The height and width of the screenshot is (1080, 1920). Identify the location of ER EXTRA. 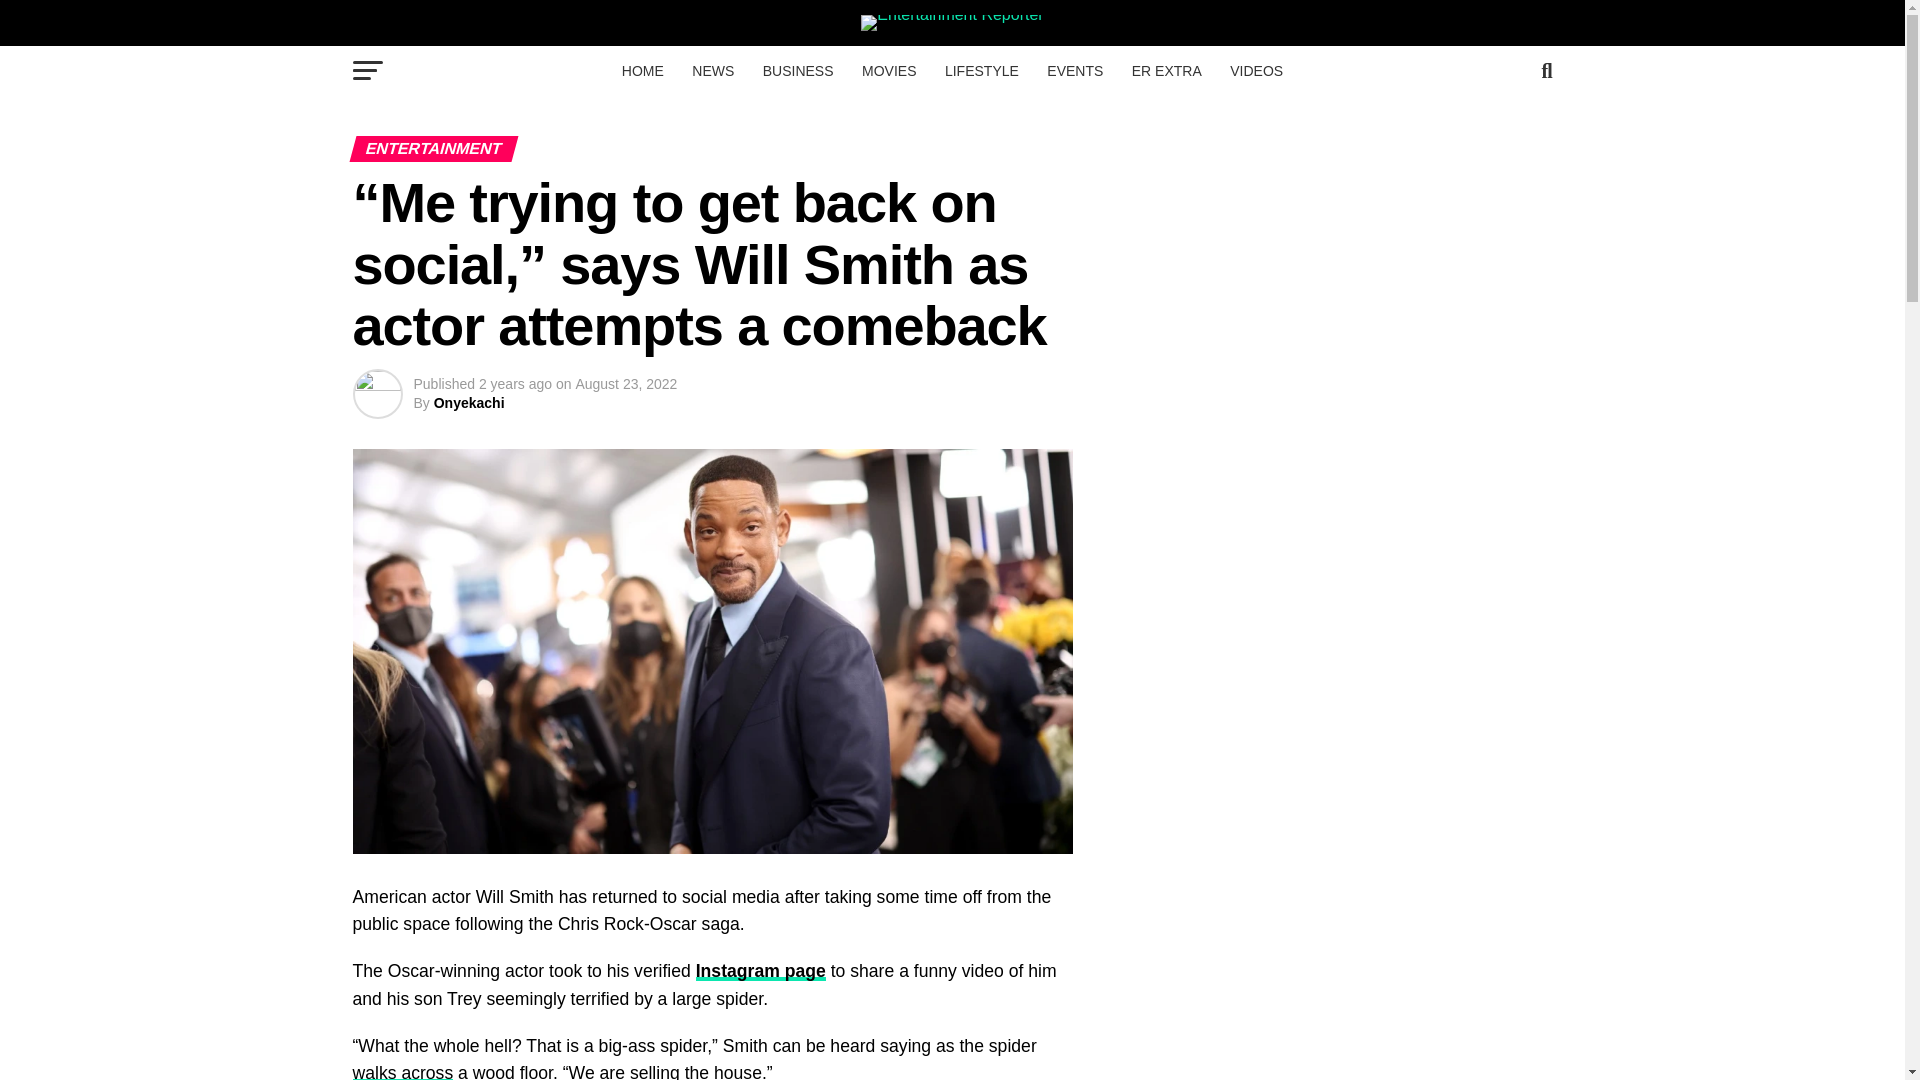
(1166, 71).